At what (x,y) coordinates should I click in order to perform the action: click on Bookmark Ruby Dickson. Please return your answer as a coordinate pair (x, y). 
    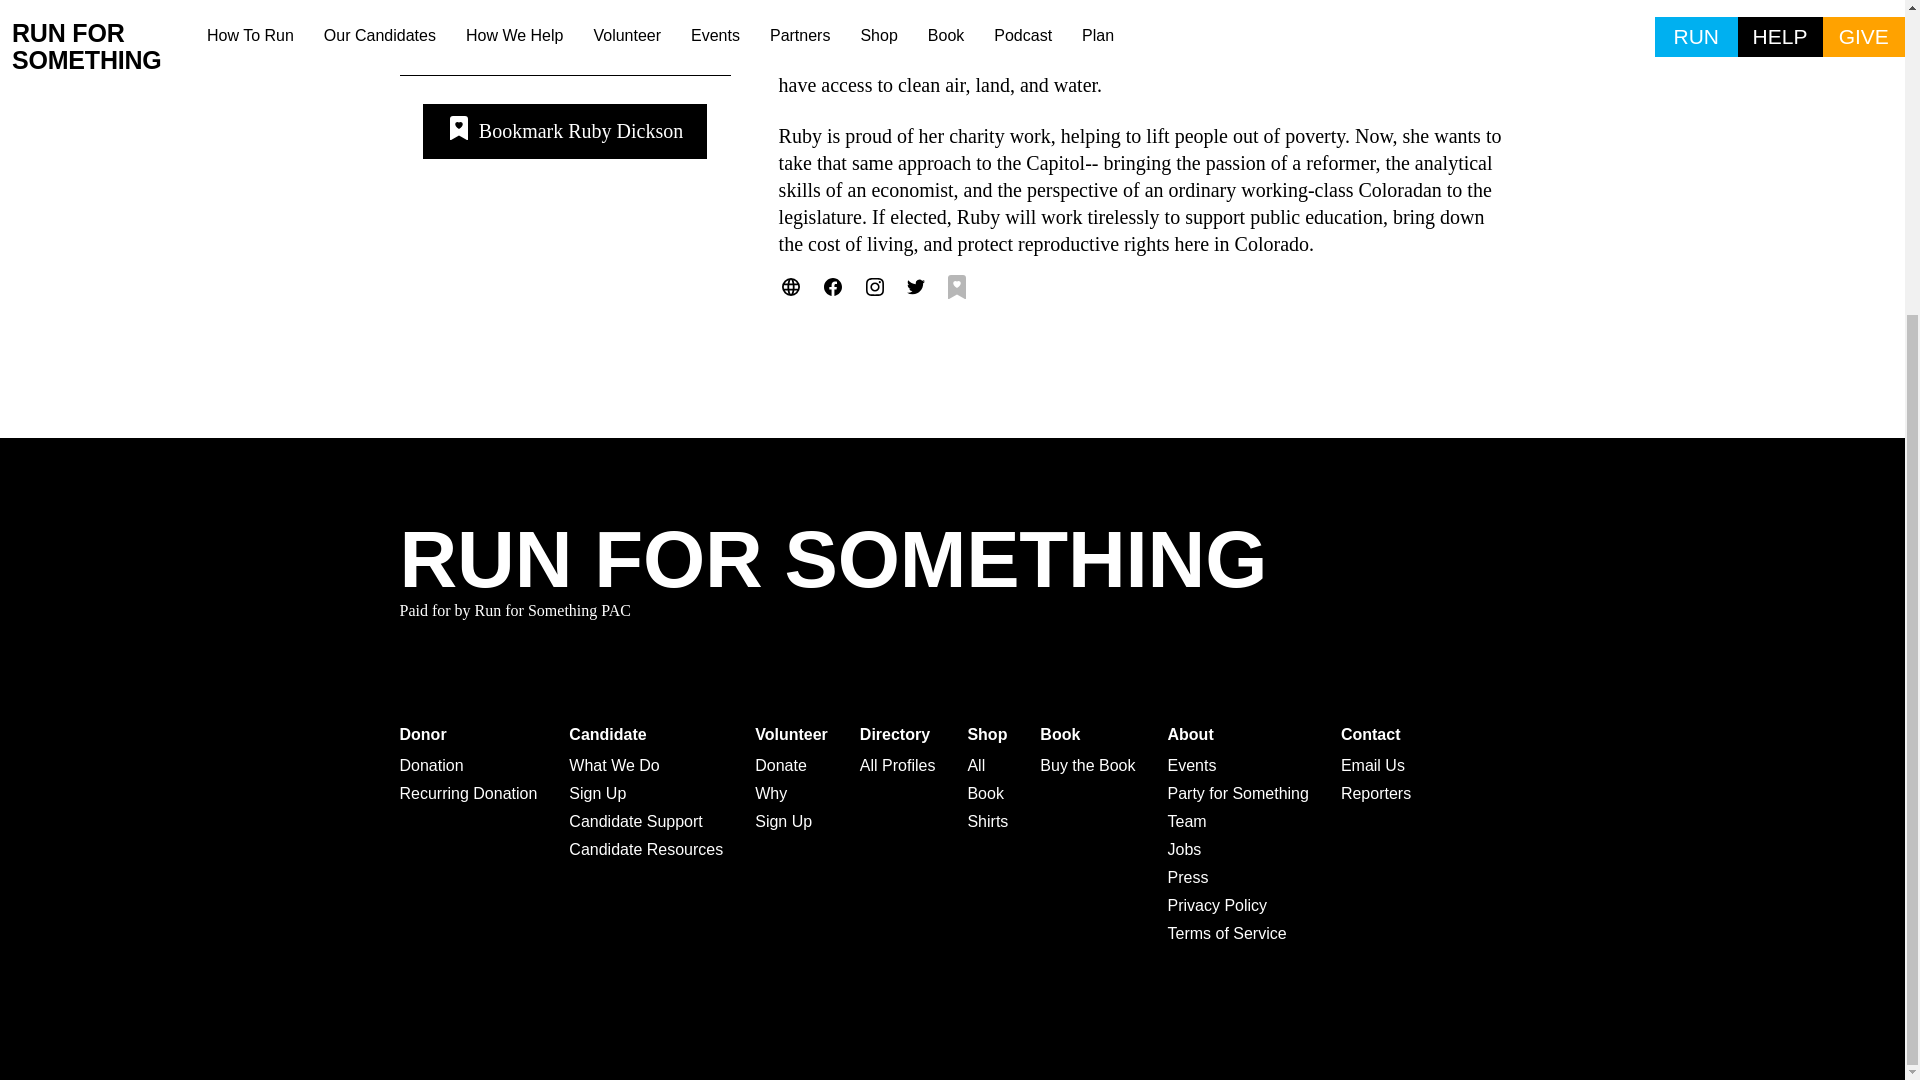
    Looking at the image, I should click on (564, 130).